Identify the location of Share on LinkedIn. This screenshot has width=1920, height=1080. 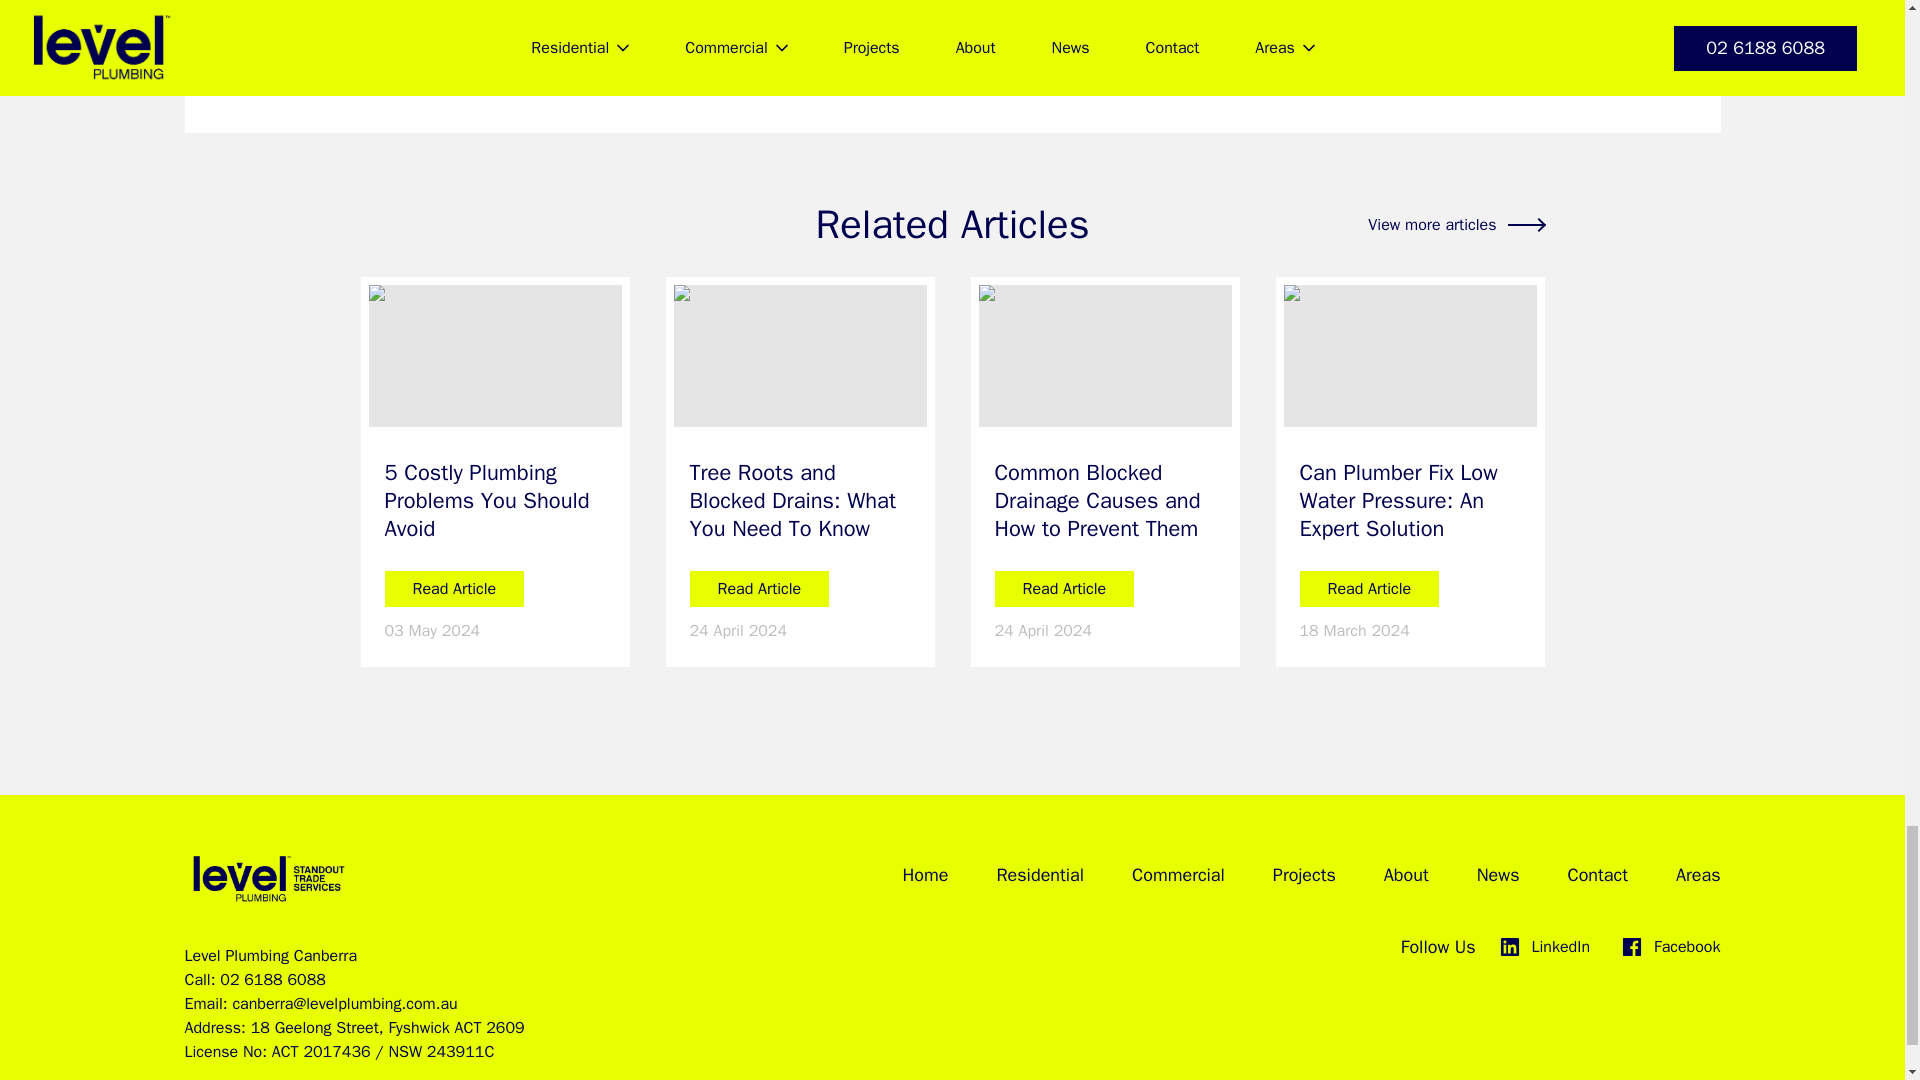
(746, 65).